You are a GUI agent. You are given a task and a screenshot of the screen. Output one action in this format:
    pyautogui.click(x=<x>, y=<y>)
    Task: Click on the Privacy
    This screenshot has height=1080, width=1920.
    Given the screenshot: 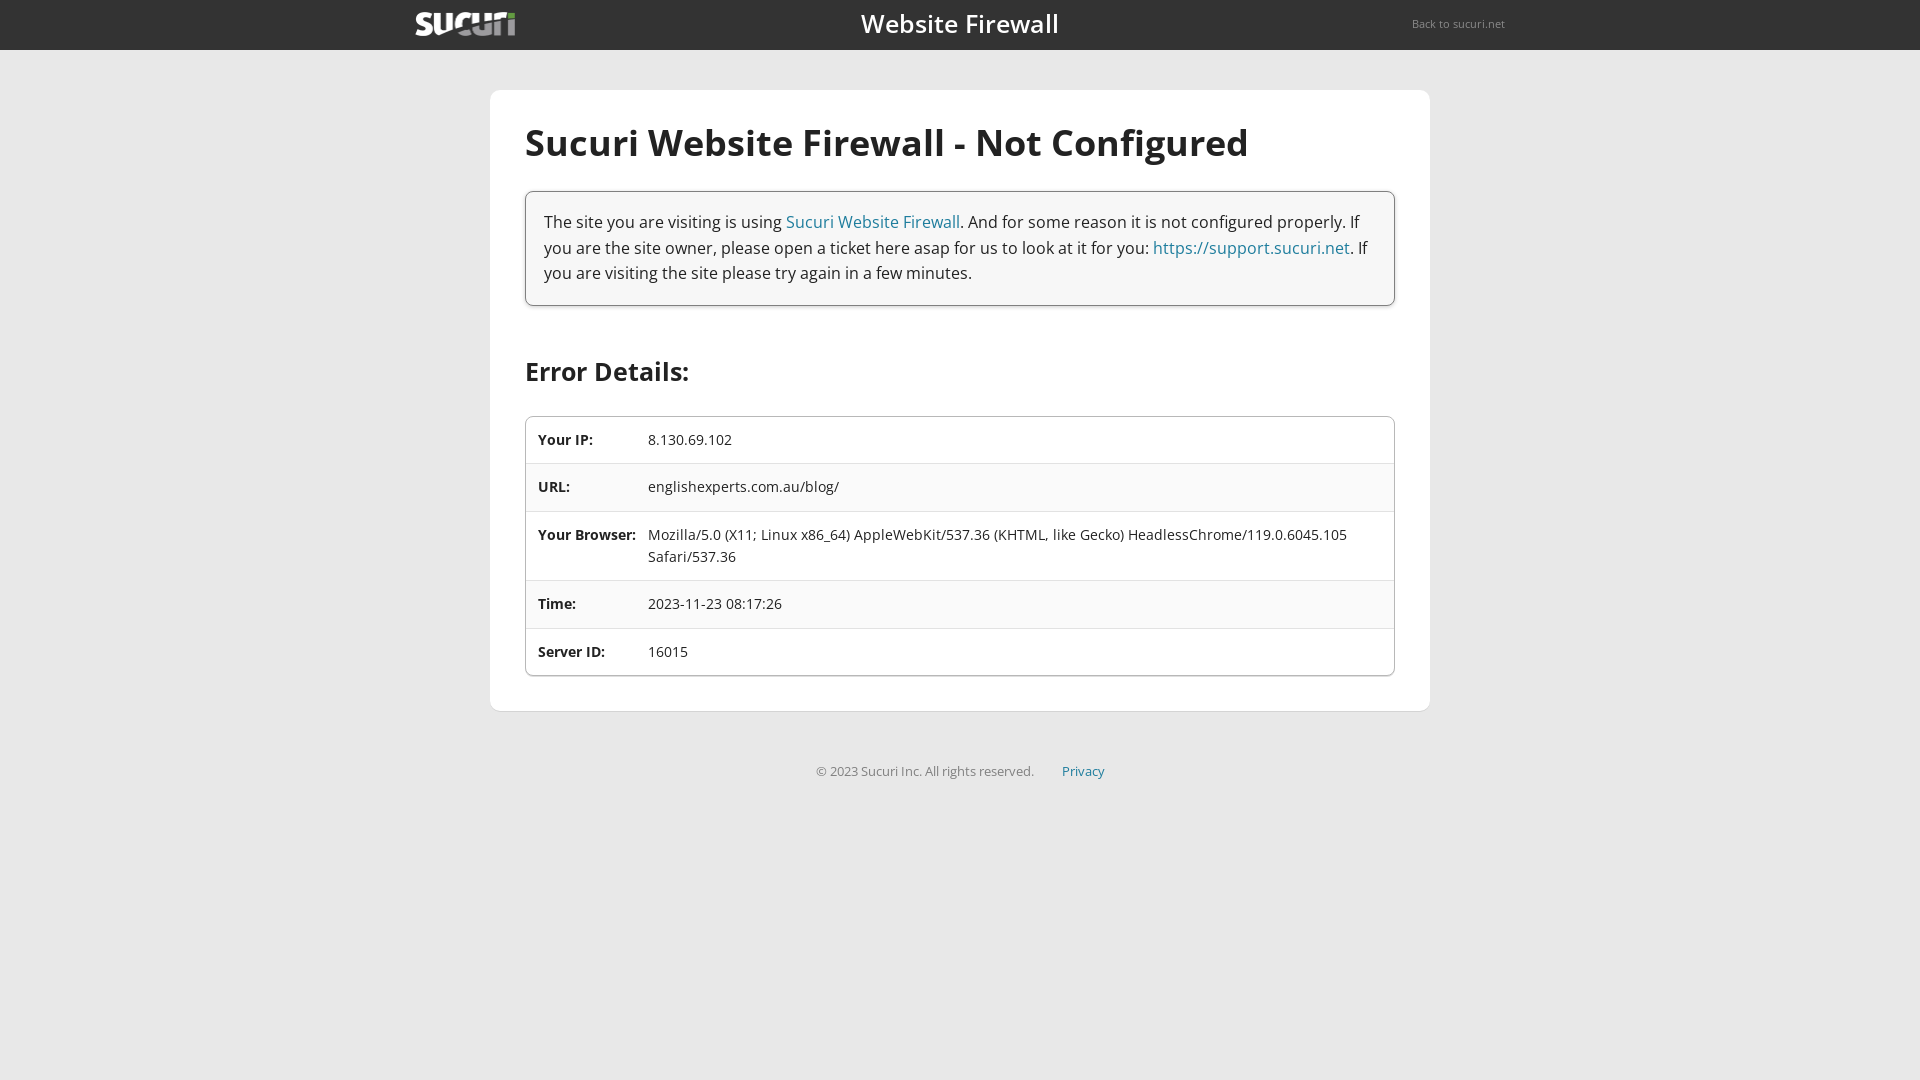 What is the action you would take?
    pyautogui.click(x=1084, y=771)
    